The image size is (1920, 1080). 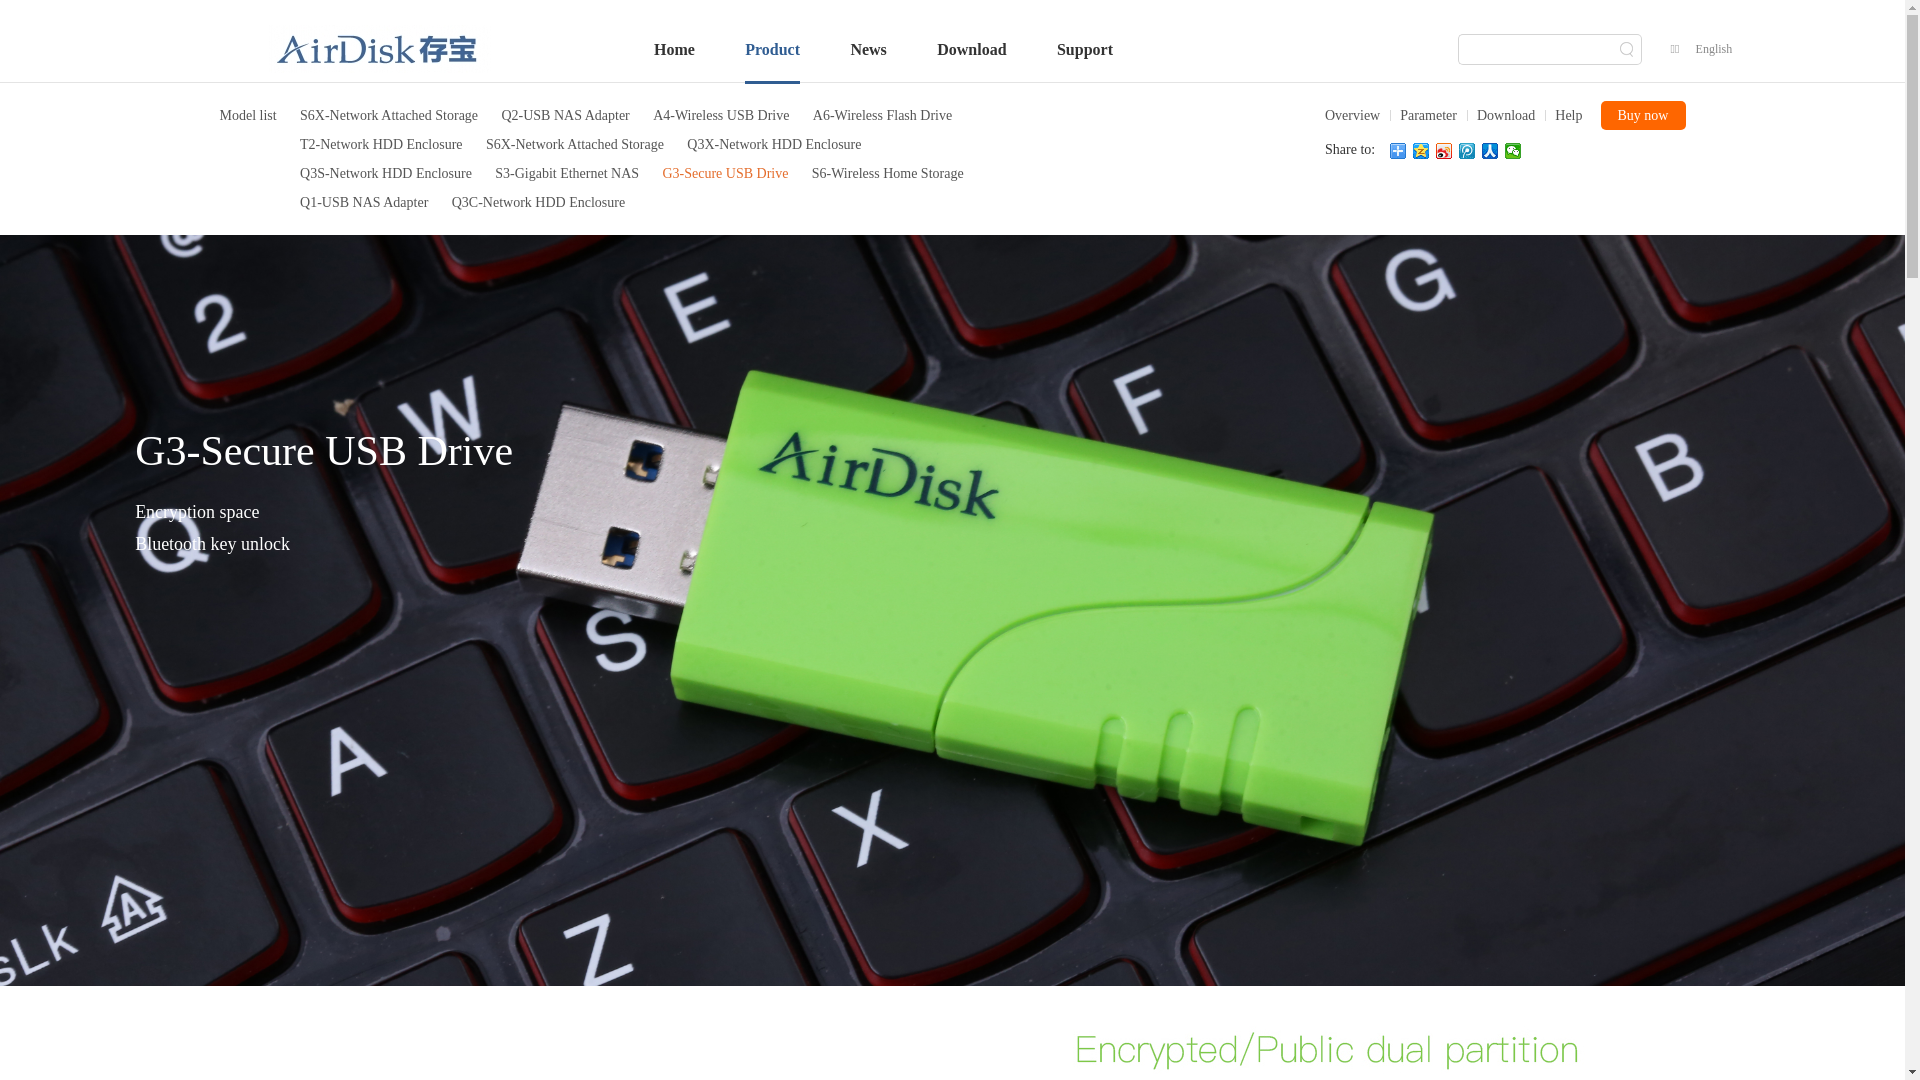 What do you see at coordinates (721, 116) in the screenshot?
I see `A4-Wireless USB Drive` at bounding box center [721, 116].